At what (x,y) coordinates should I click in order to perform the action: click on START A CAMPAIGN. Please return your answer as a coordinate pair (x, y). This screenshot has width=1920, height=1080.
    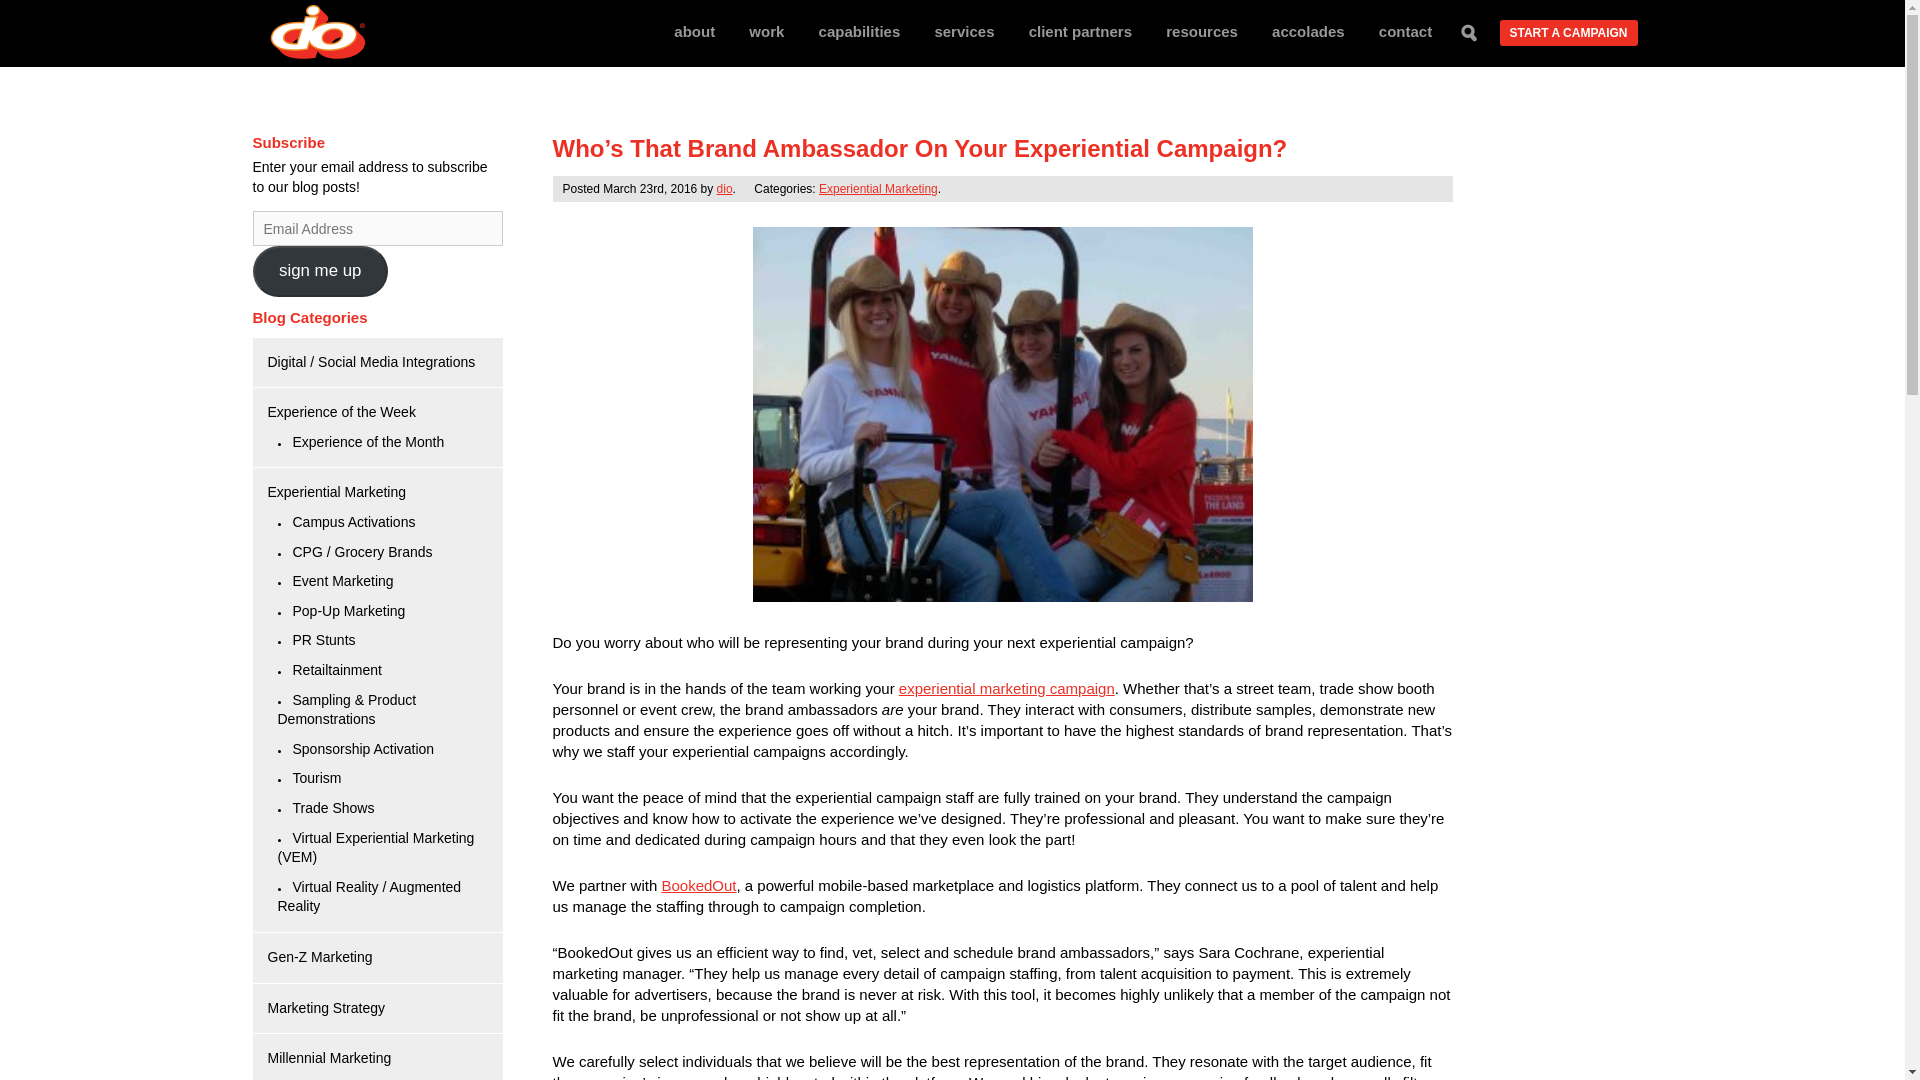
    Looking at the image, I should click on (1568, 33).